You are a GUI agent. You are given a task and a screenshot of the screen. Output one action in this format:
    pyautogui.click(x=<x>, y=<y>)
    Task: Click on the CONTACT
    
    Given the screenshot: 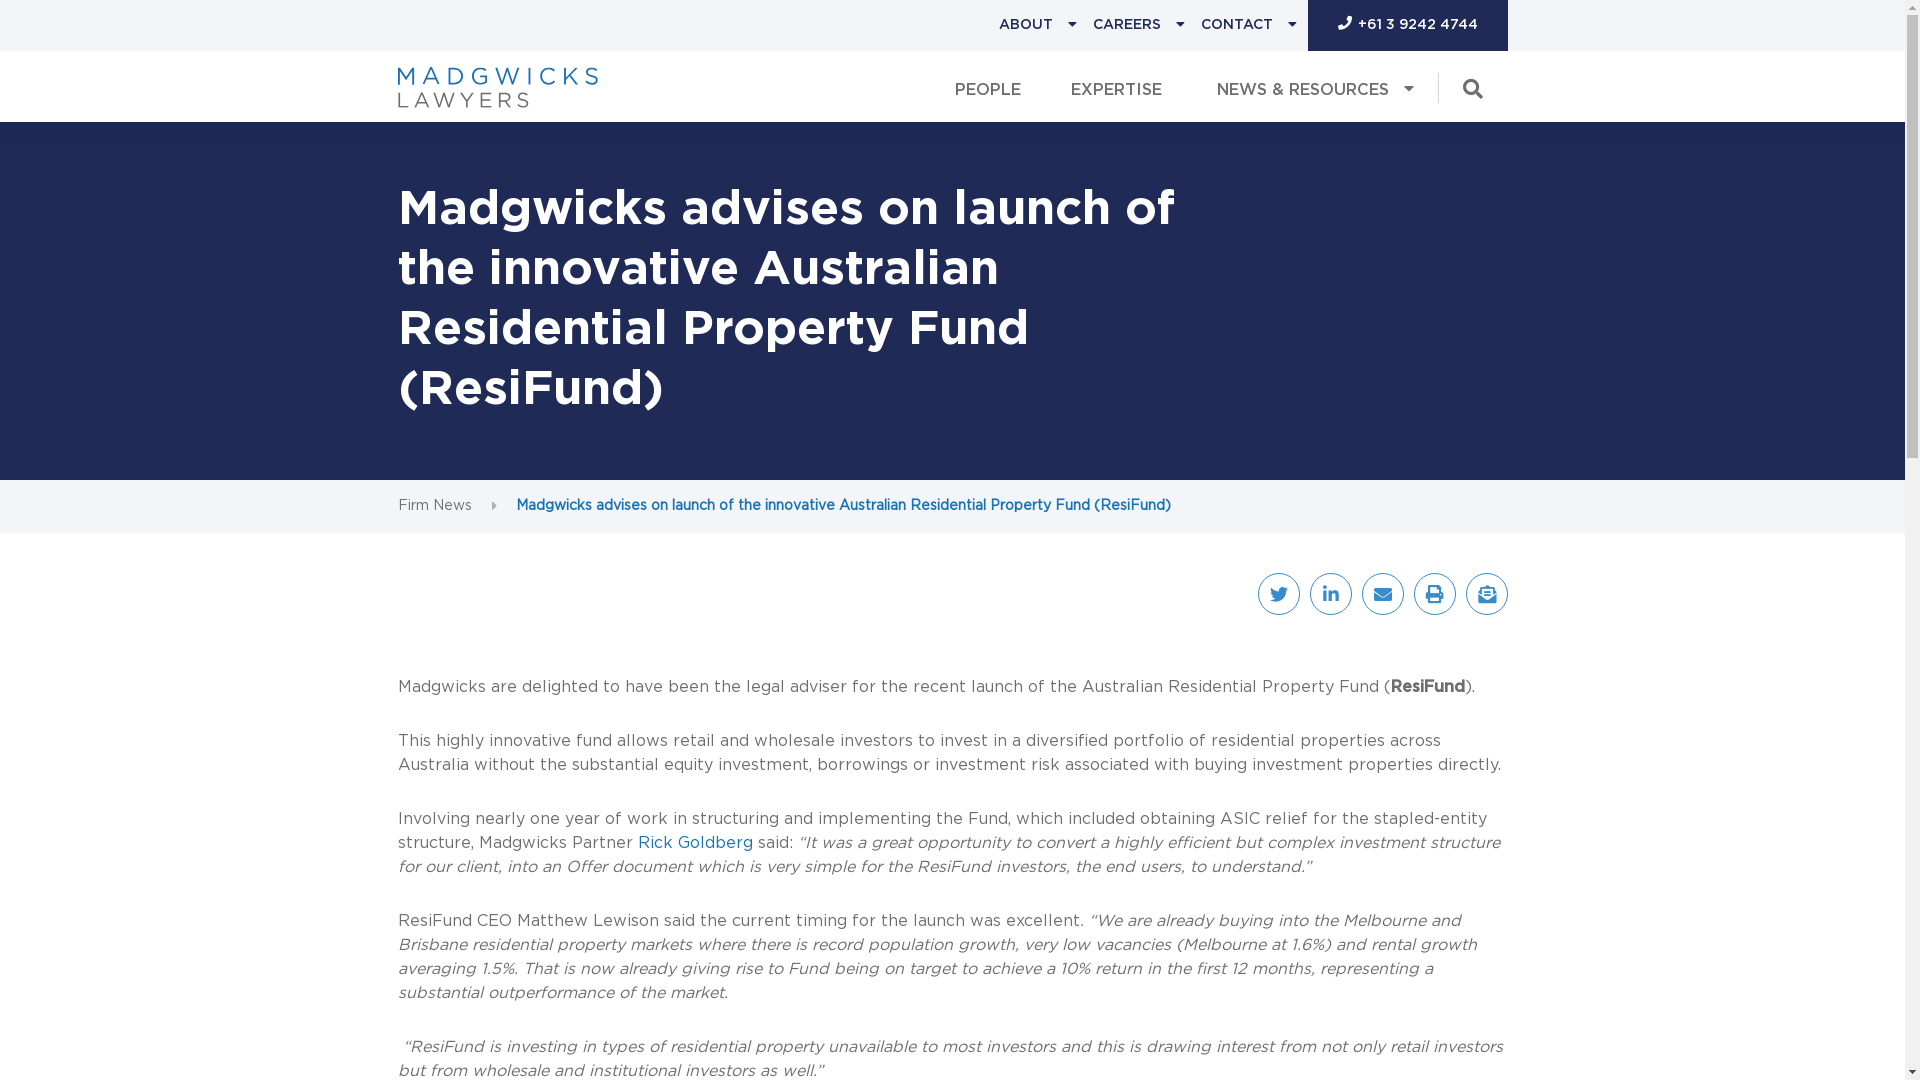 What is the action you would take?
    pyautogui.click(x=1236, y=26)
    